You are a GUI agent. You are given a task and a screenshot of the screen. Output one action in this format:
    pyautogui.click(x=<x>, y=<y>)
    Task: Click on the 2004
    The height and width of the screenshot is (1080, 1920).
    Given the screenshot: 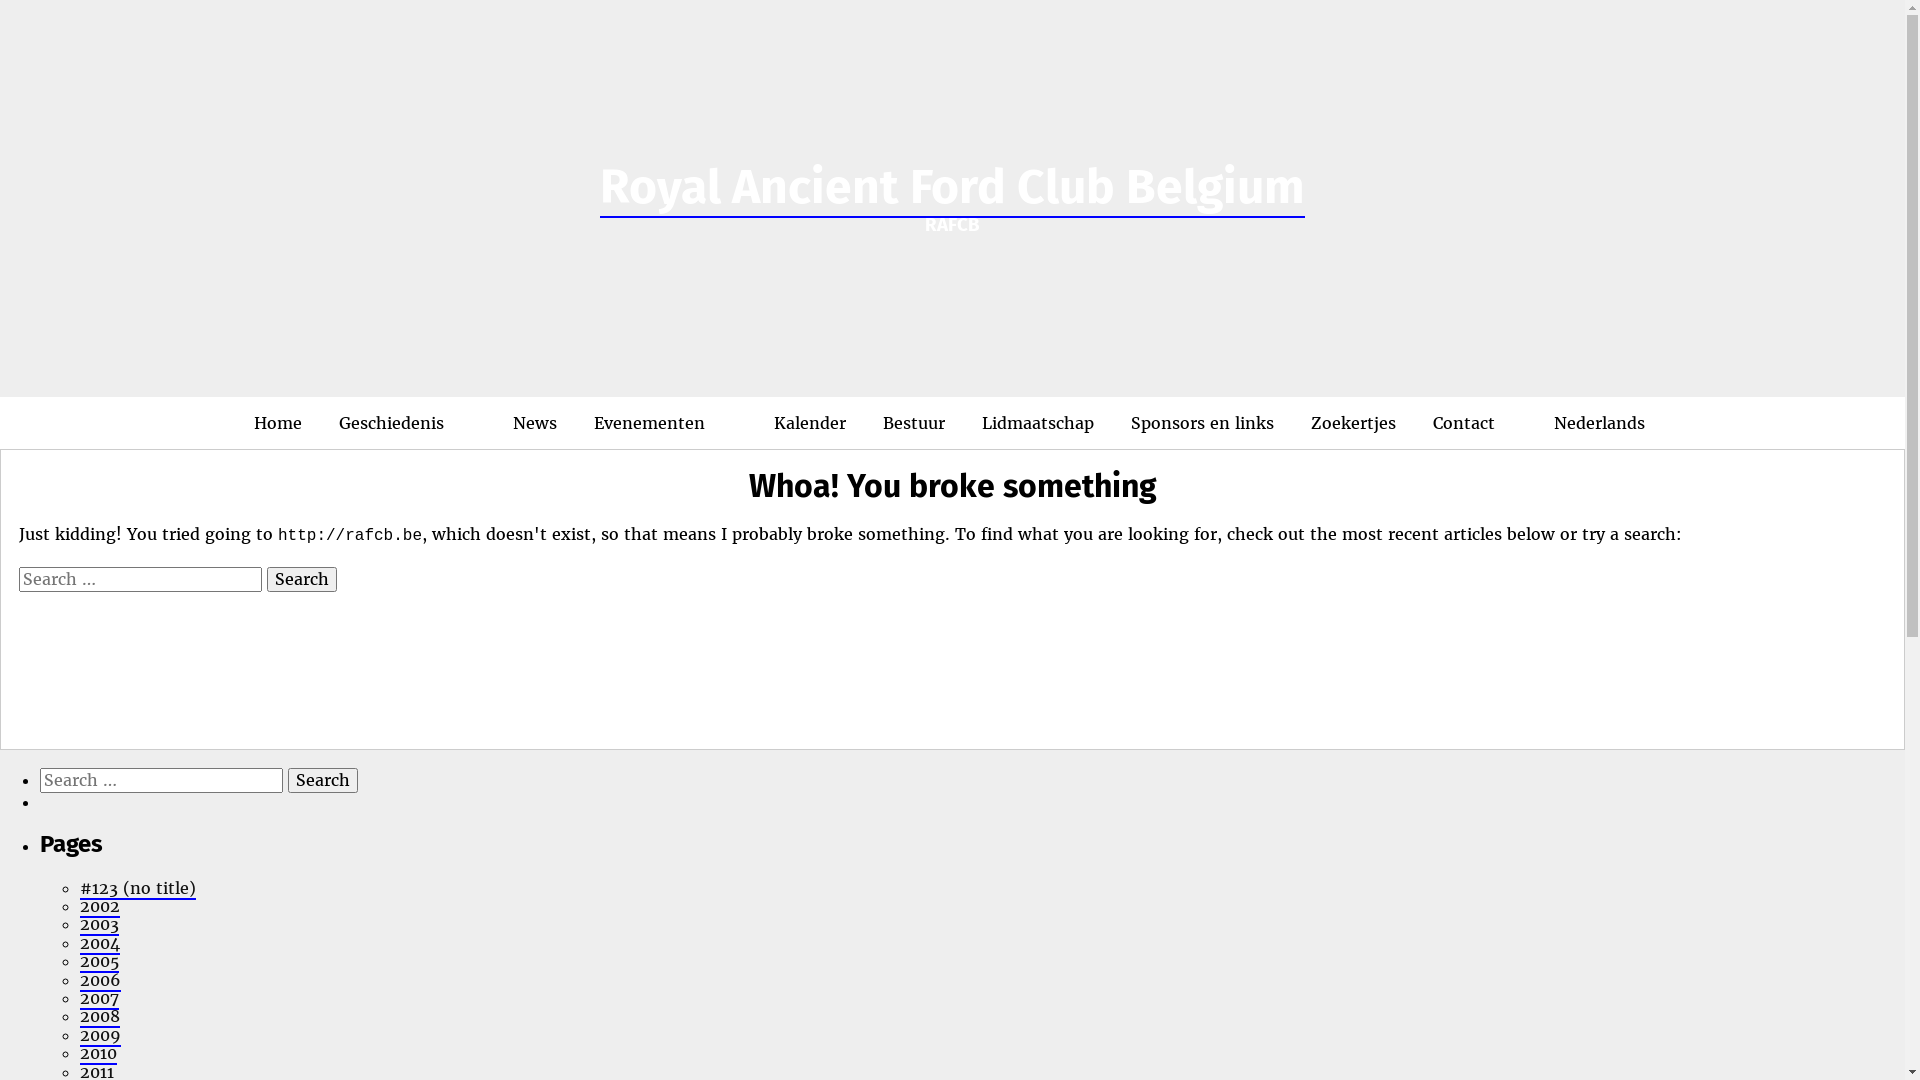 What is the action you would take?
    pyautogui.click(x=100, y=944)
    